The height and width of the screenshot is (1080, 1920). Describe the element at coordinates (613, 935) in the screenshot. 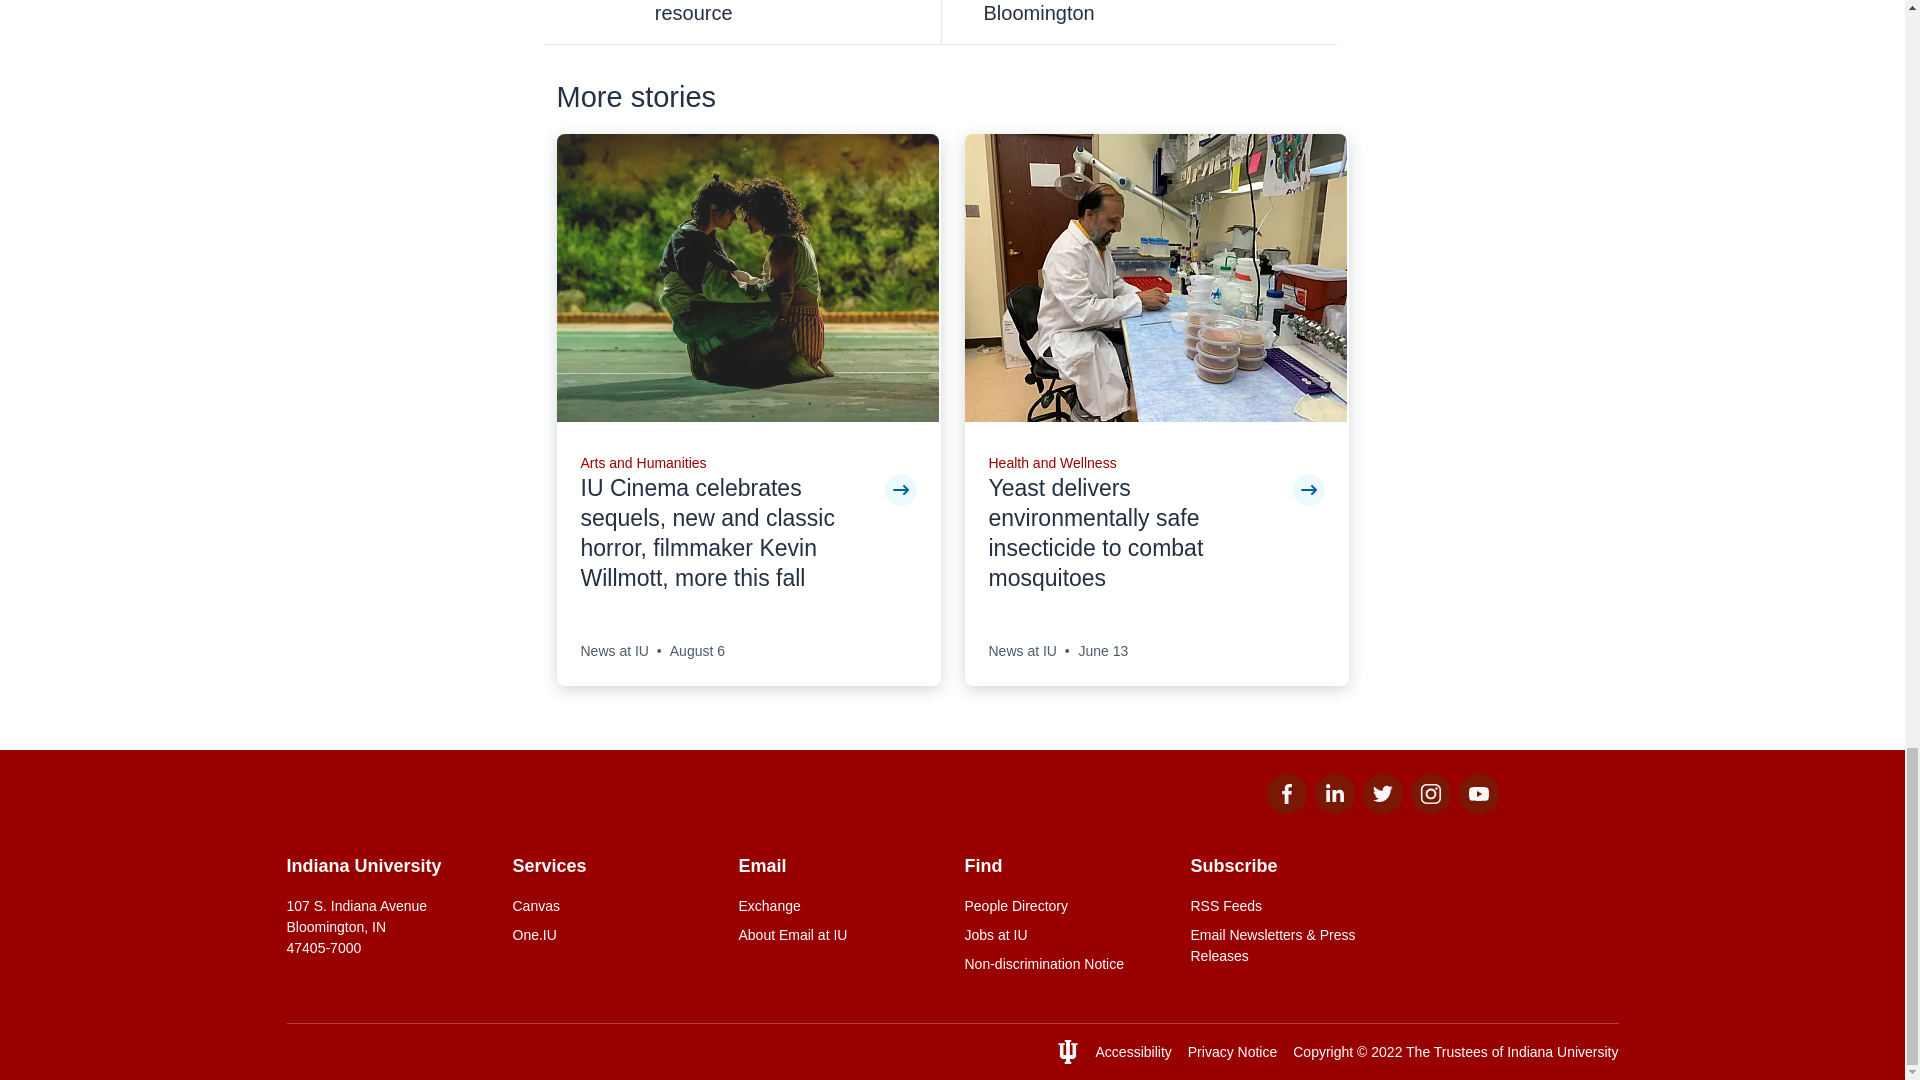

I see `One.IU` at that location.